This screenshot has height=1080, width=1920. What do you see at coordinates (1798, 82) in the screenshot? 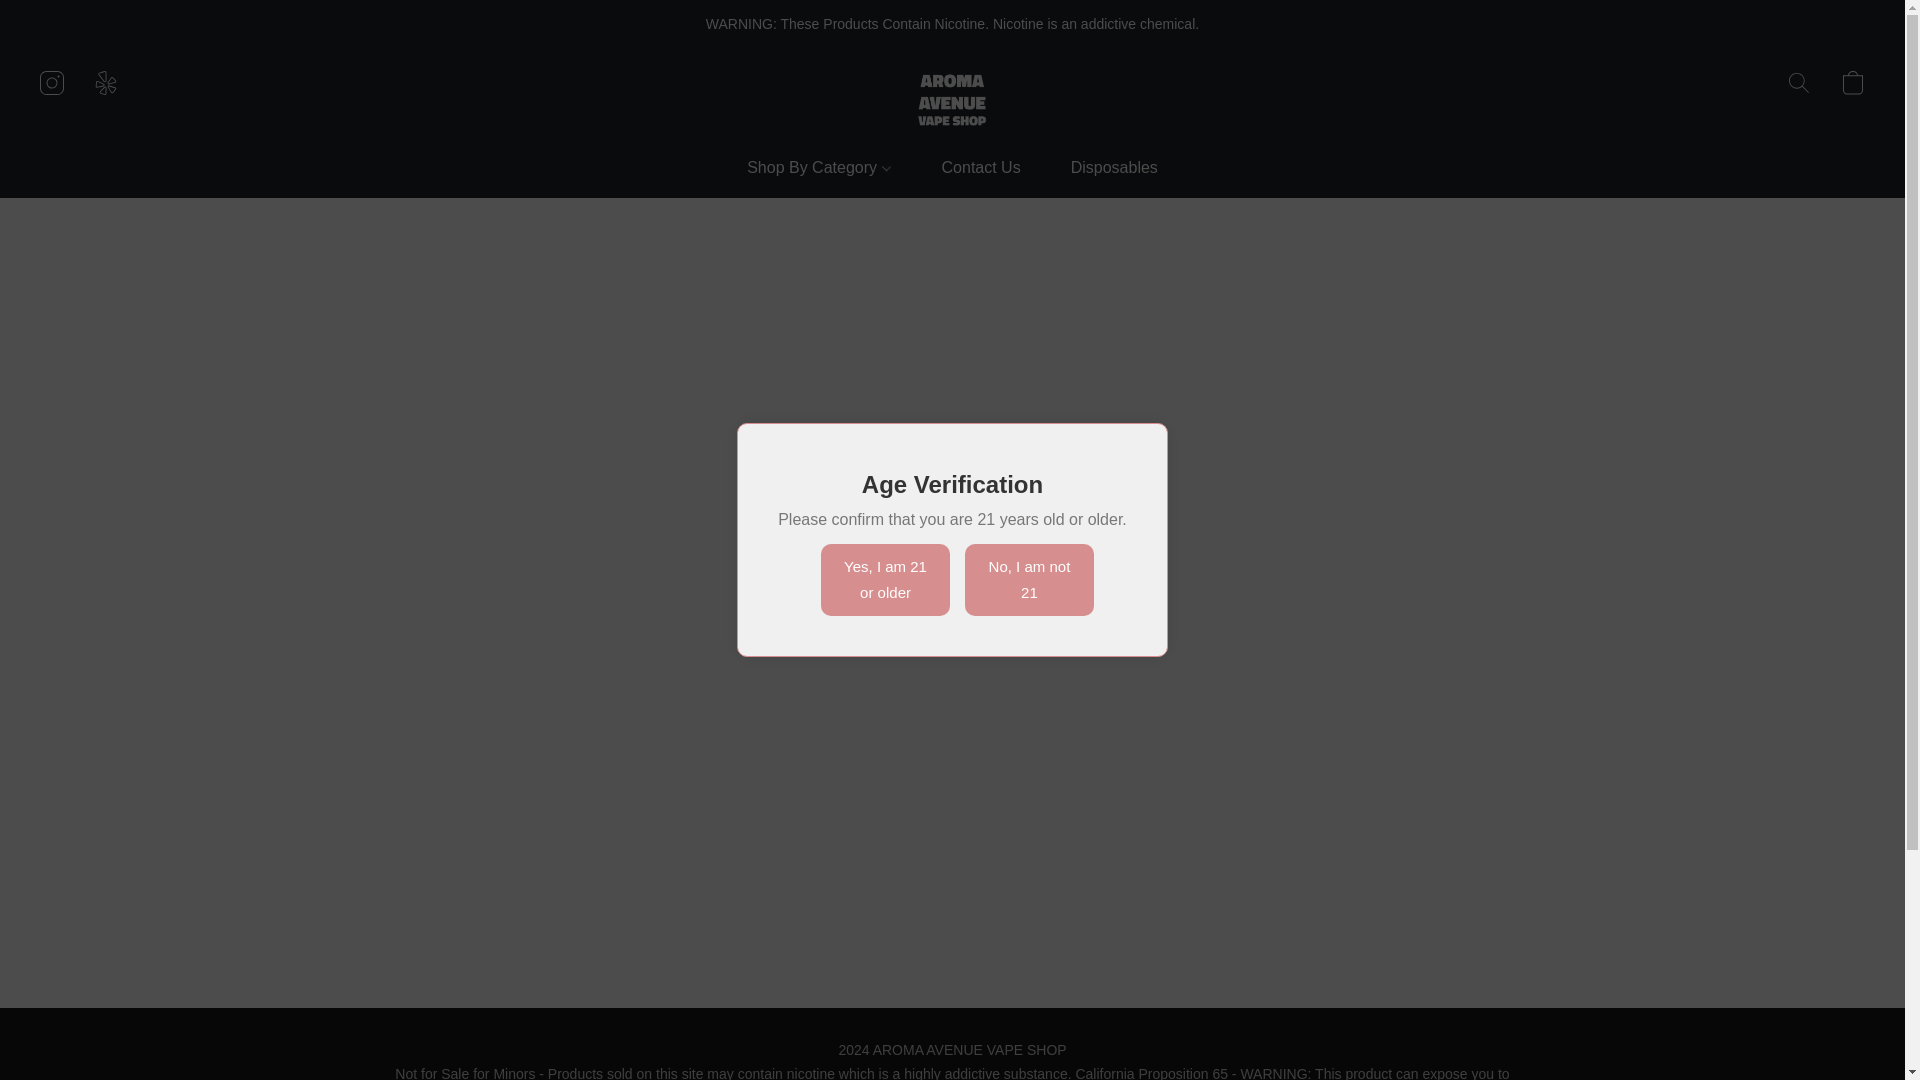
I see `Search the website` at bounding box center [1798, 82].